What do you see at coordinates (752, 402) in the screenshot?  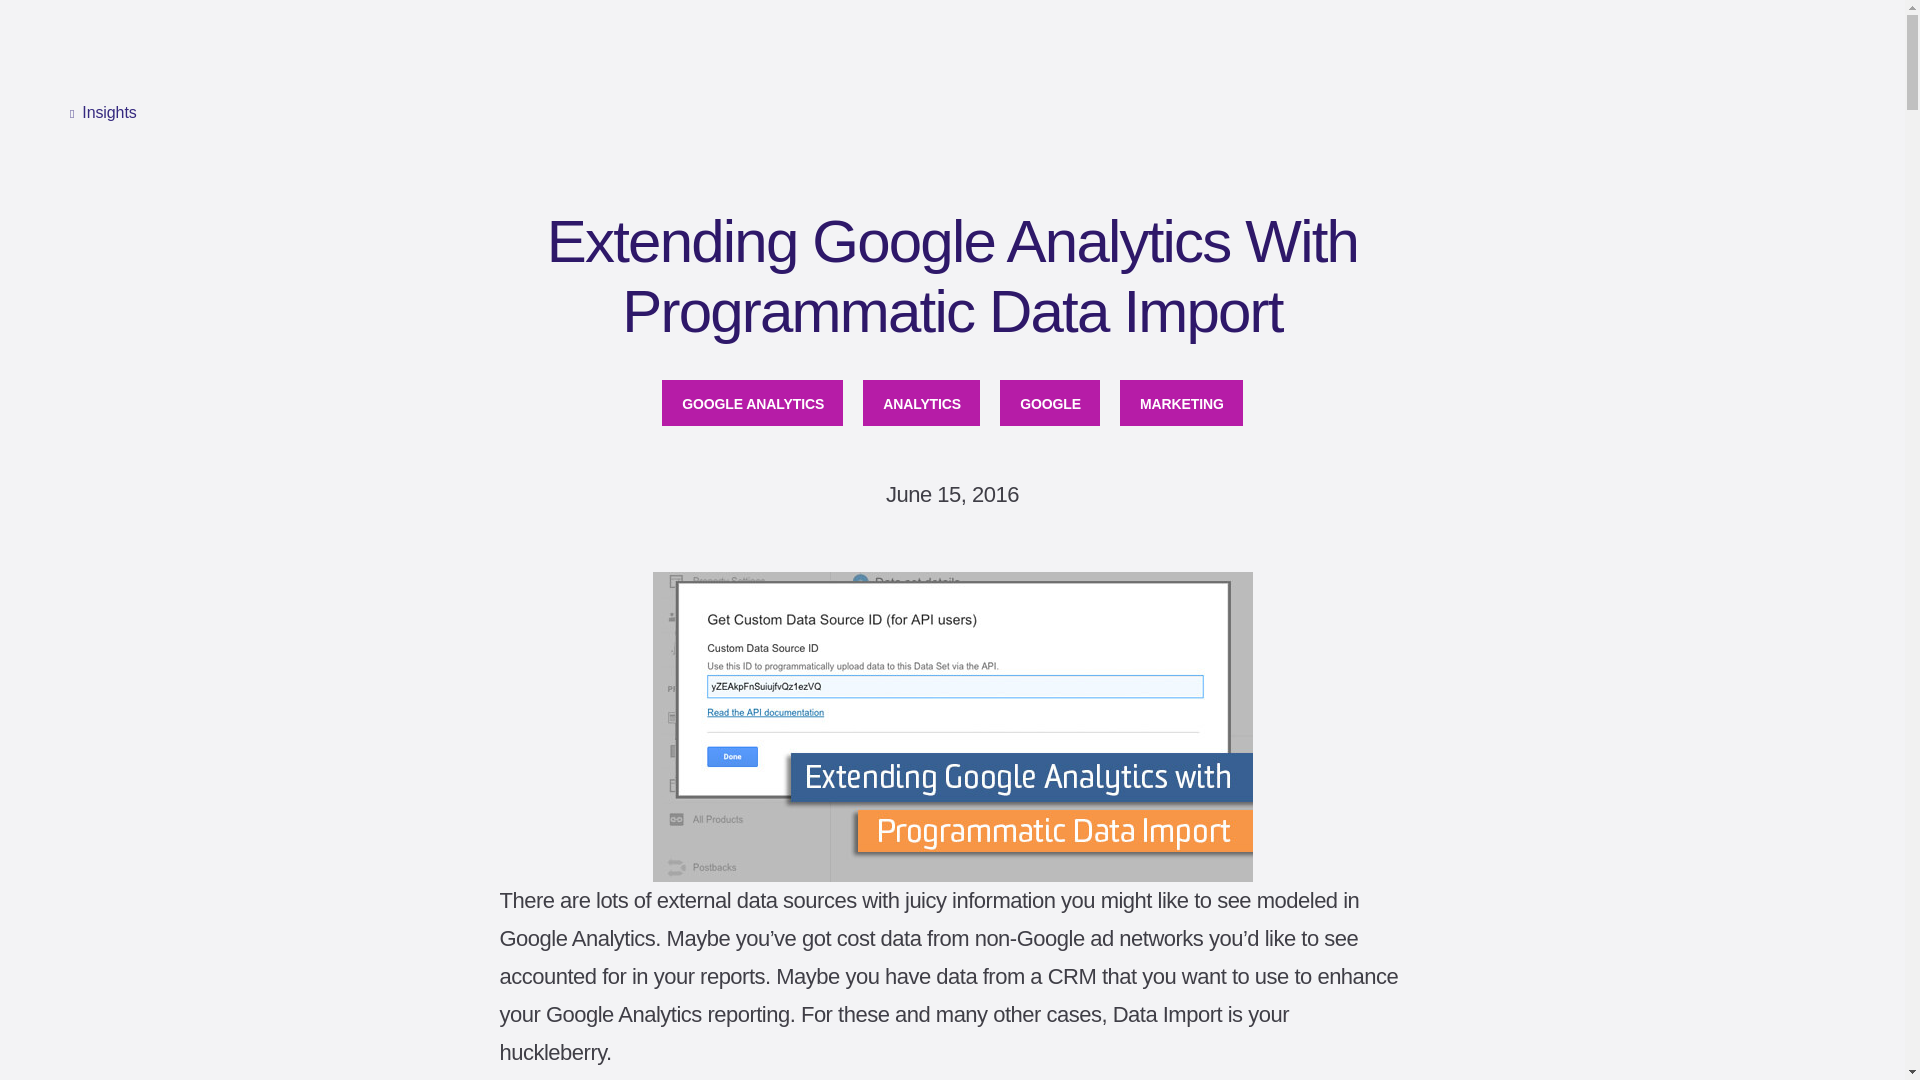 I see `GOOGLE ANALYTICS` at bounding box center [752, 402].